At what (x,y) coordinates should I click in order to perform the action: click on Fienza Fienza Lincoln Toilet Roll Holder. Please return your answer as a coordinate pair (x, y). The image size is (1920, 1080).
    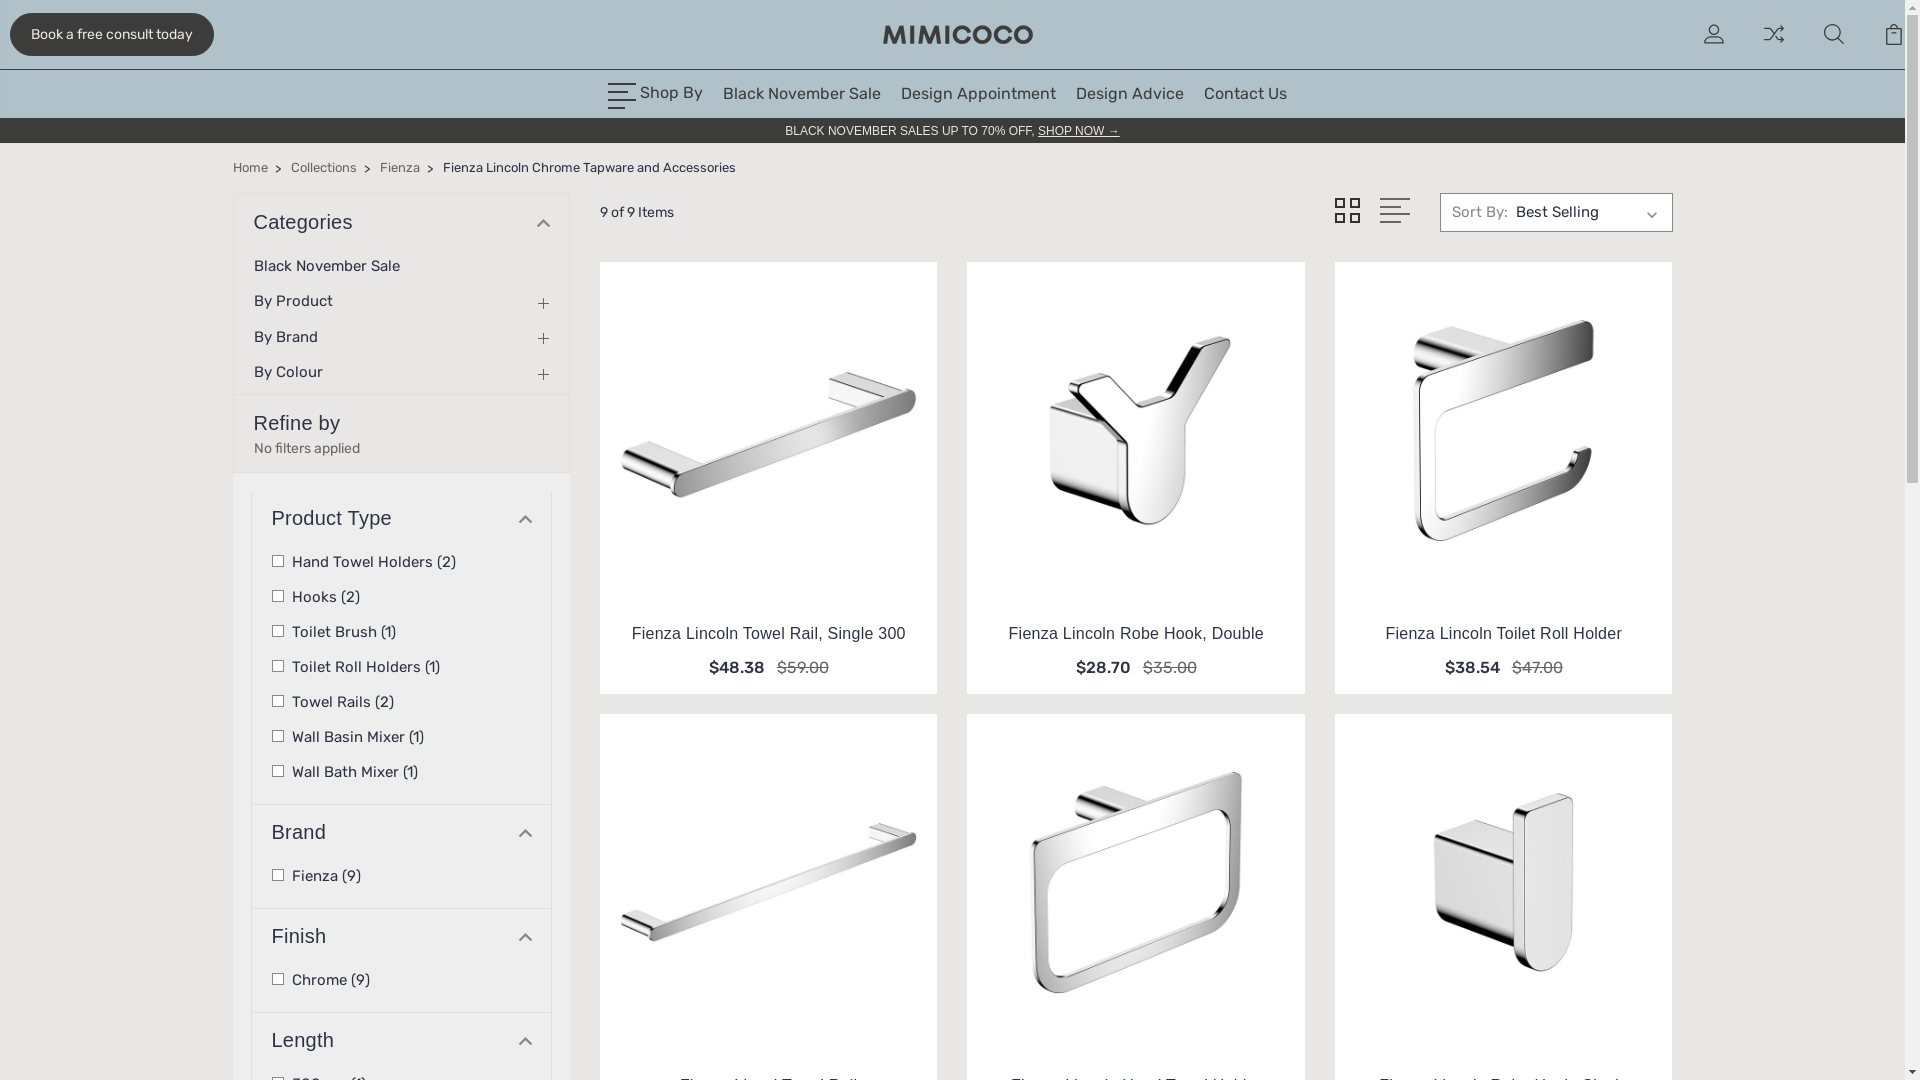
    Looking at the image, I should click on (1504, 430).